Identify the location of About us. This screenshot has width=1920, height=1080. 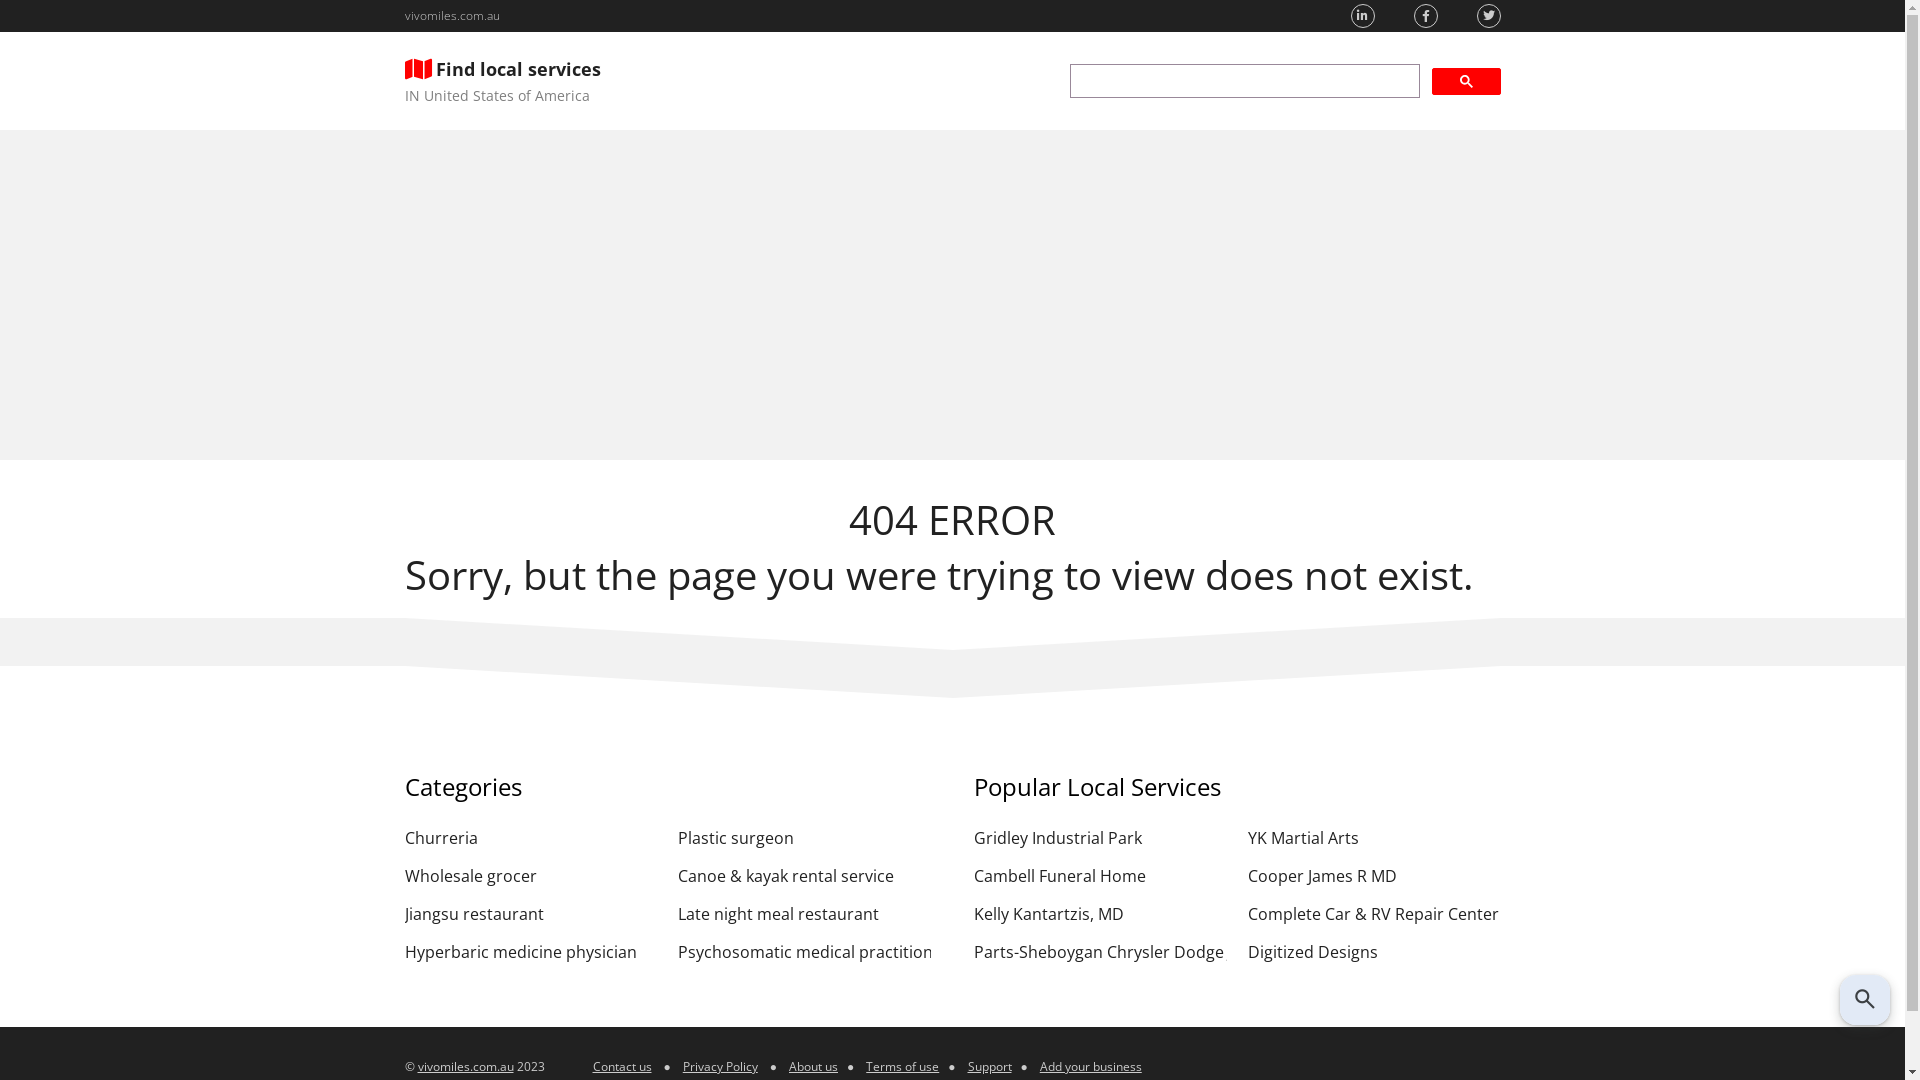
(814, 1066).